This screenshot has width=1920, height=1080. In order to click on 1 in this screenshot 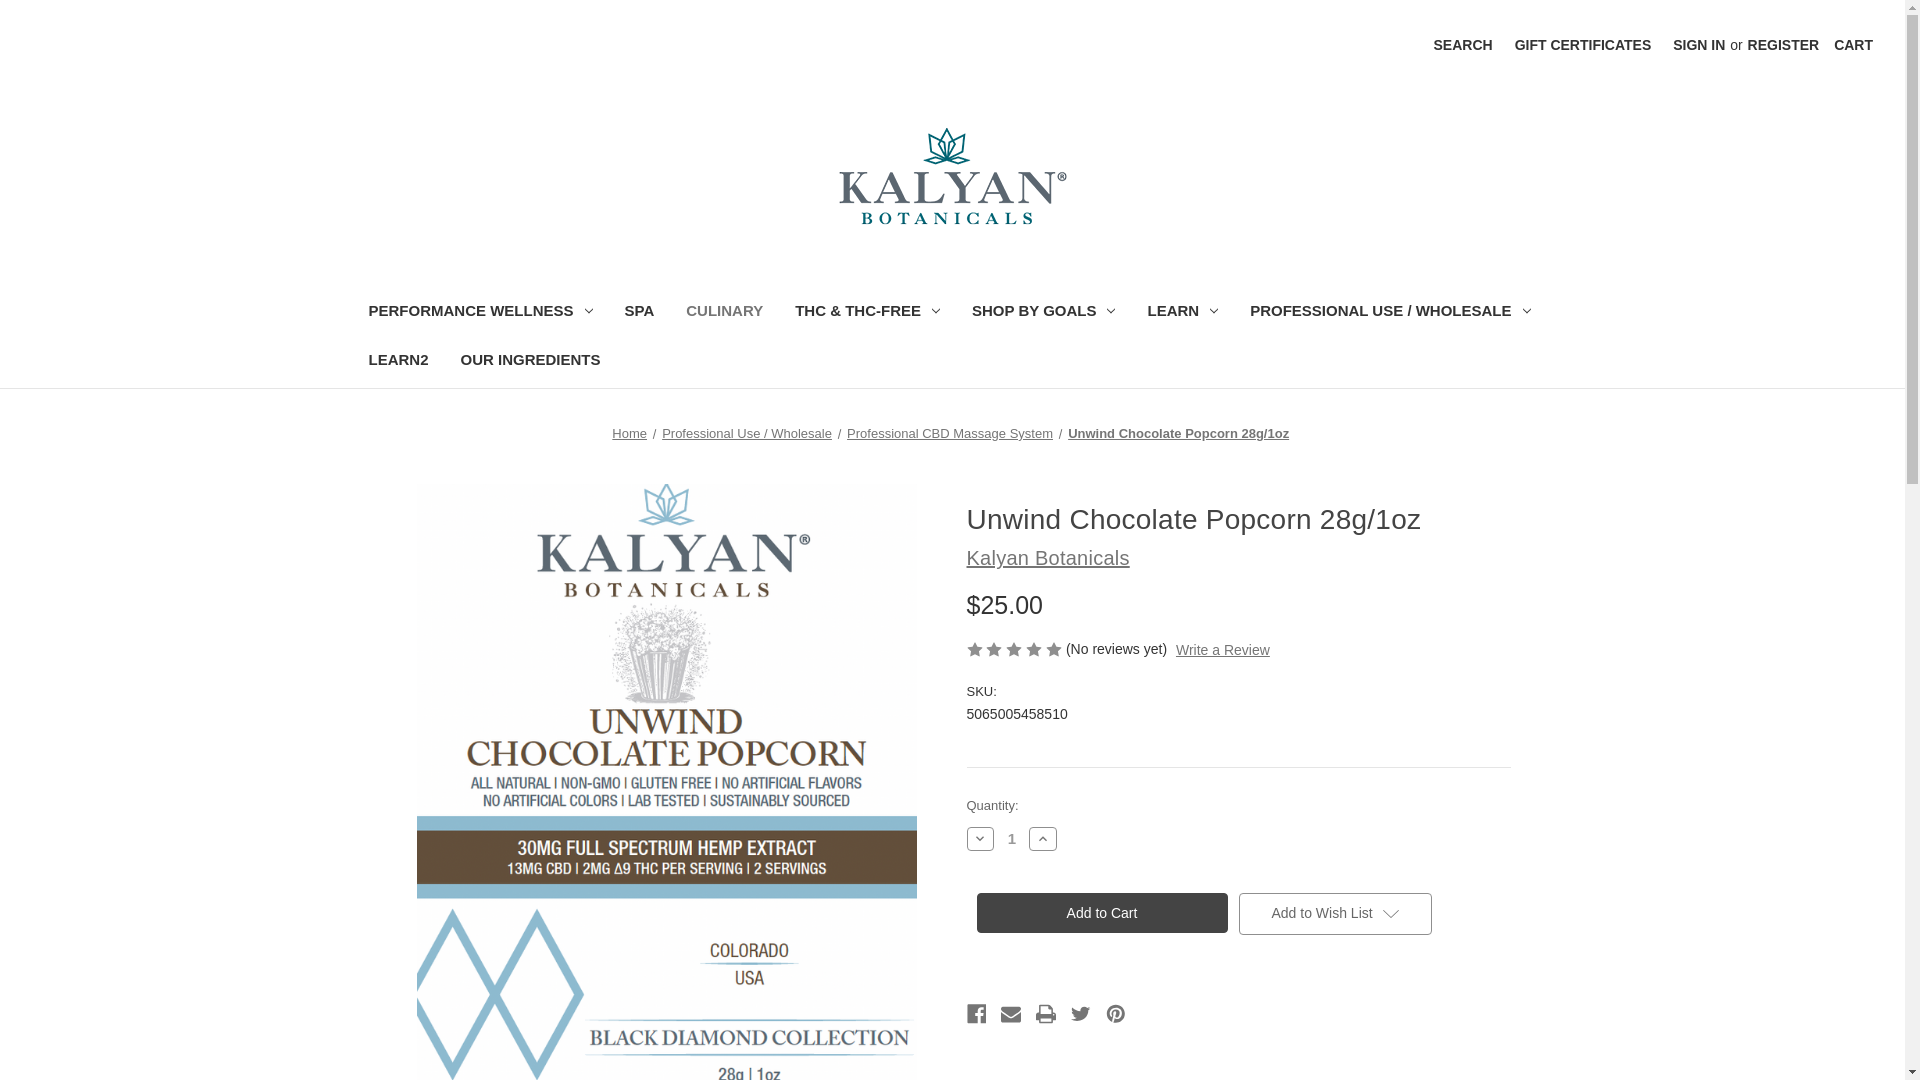, I will do `click(1012, 838)`.